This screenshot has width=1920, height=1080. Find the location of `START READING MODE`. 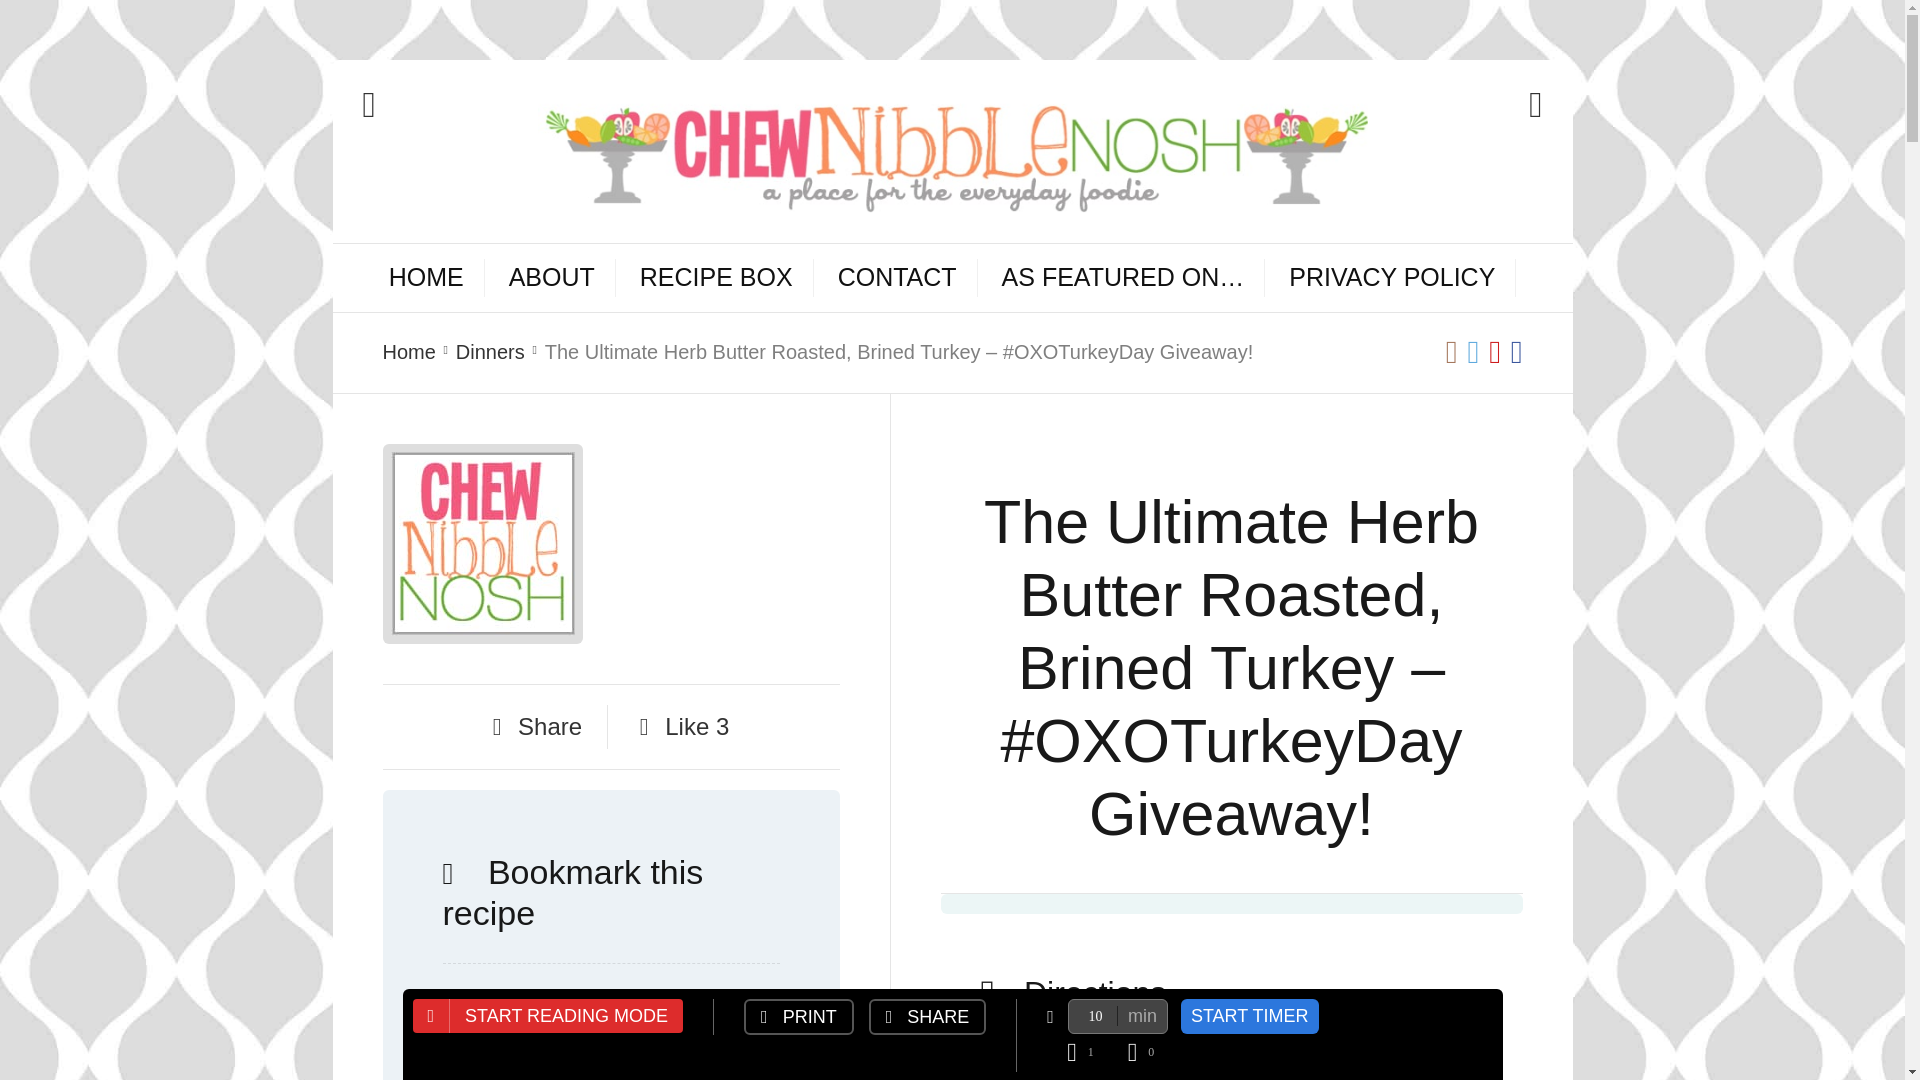

START READING MODE is located at coordinates (548, 1016).